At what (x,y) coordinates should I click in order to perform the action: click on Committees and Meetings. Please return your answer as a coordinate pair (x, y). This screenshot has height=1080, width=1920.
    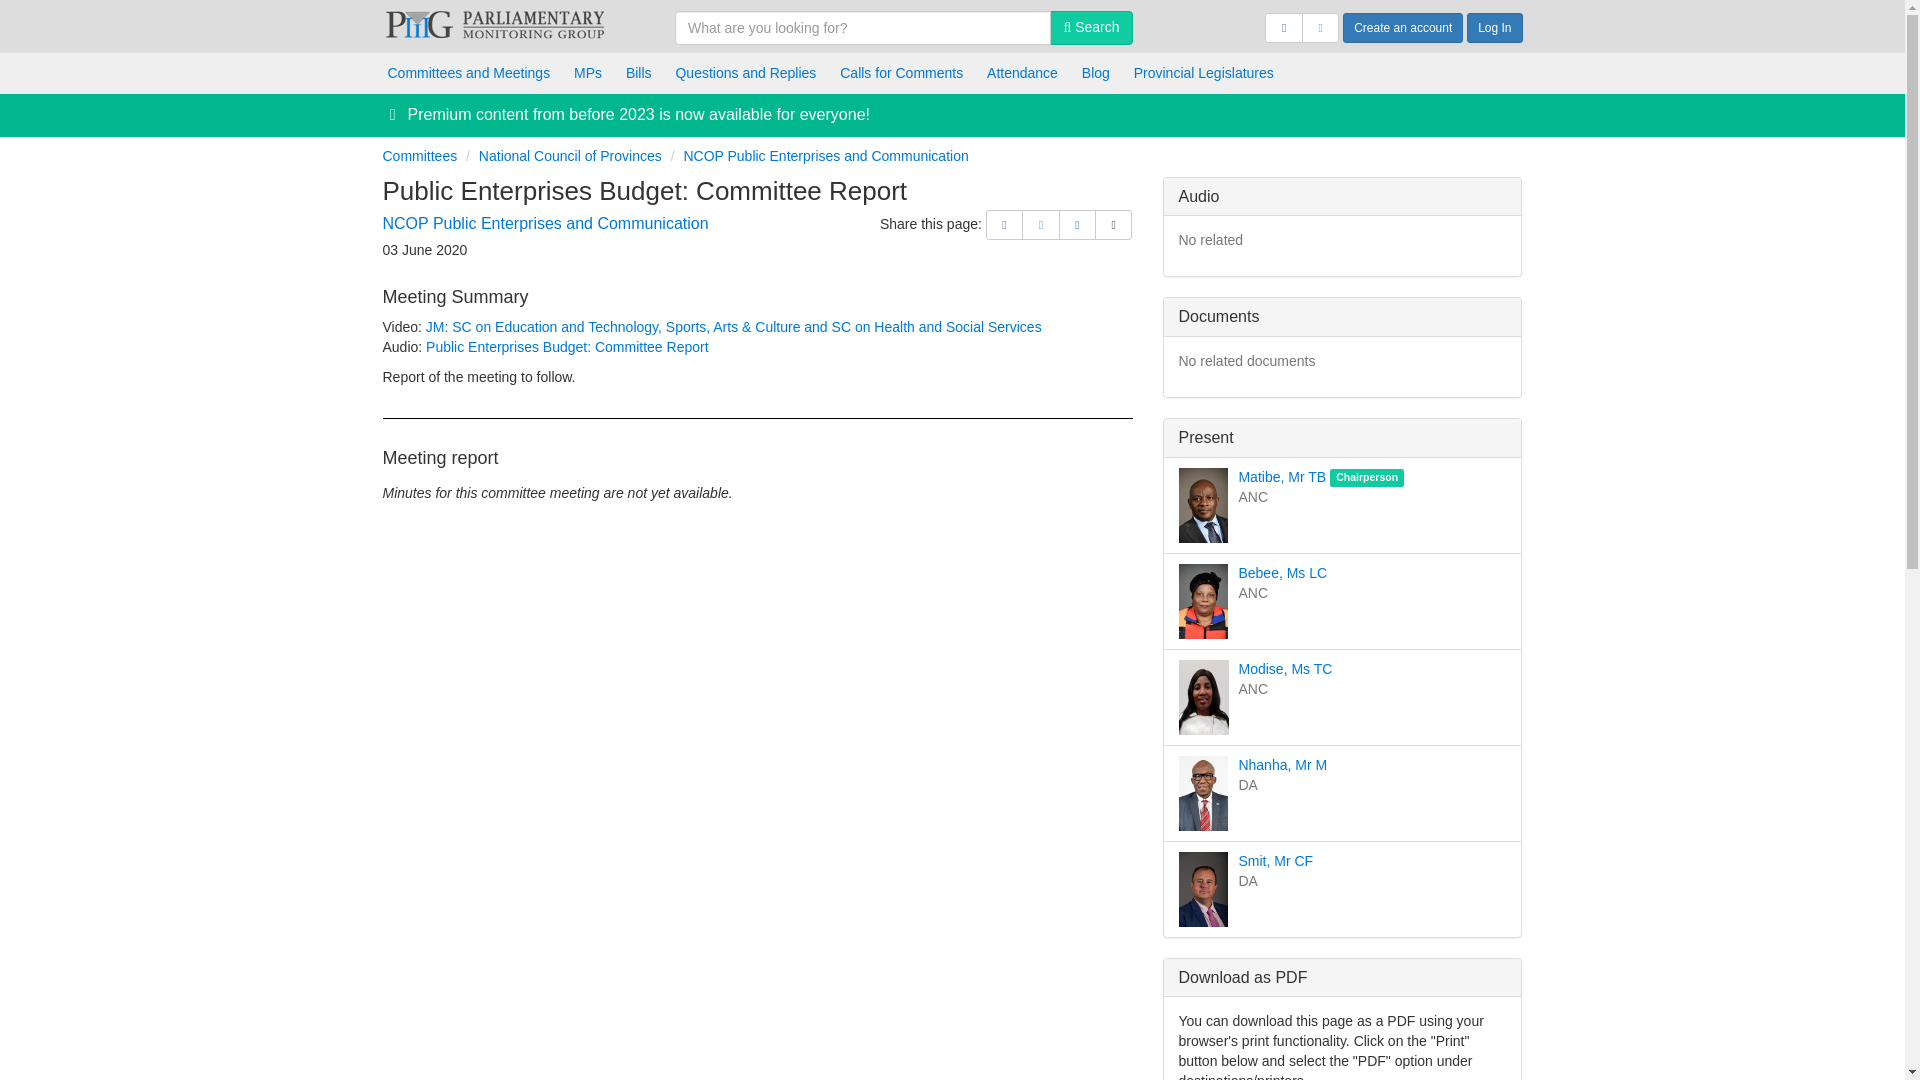
    Looking at the image, I should click on (469, 72).